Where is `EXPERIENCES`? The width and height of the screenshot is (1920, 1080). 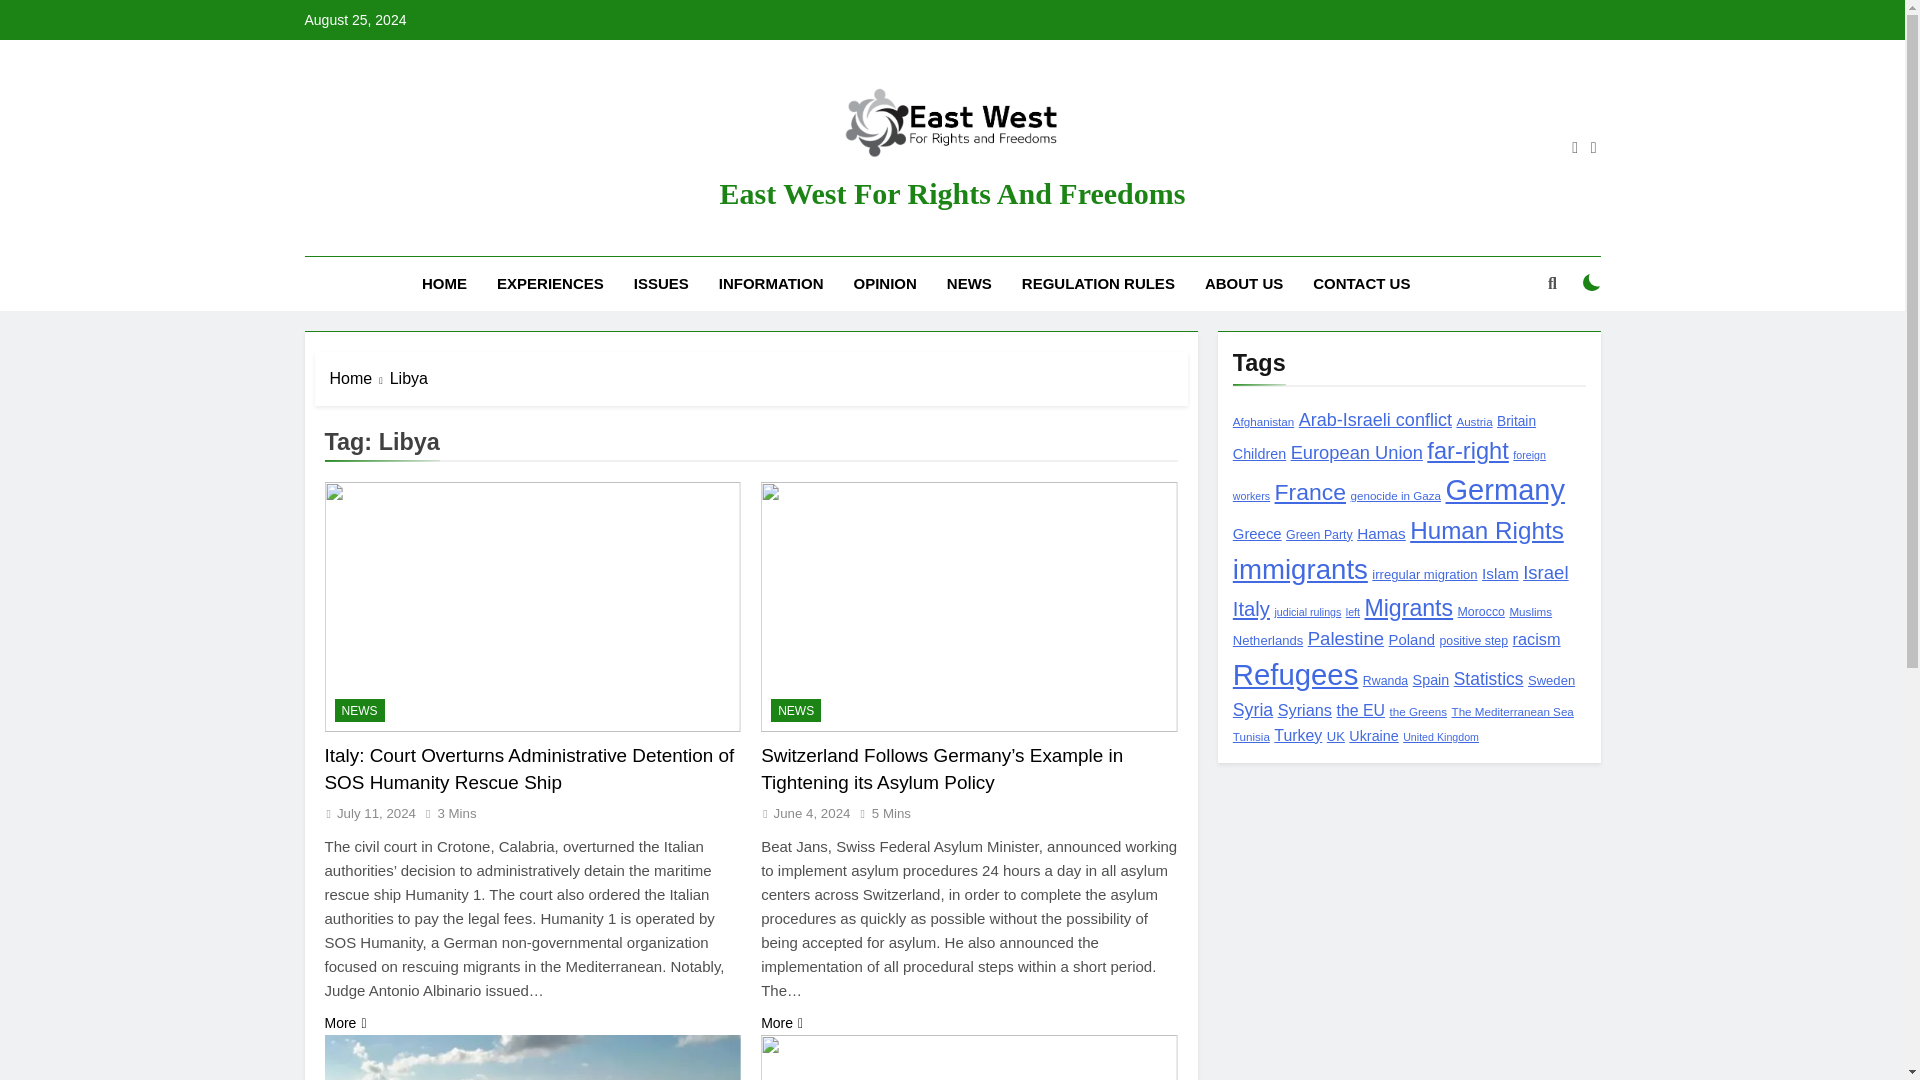 EXPERIENCES is located at coordinates (550, 284).